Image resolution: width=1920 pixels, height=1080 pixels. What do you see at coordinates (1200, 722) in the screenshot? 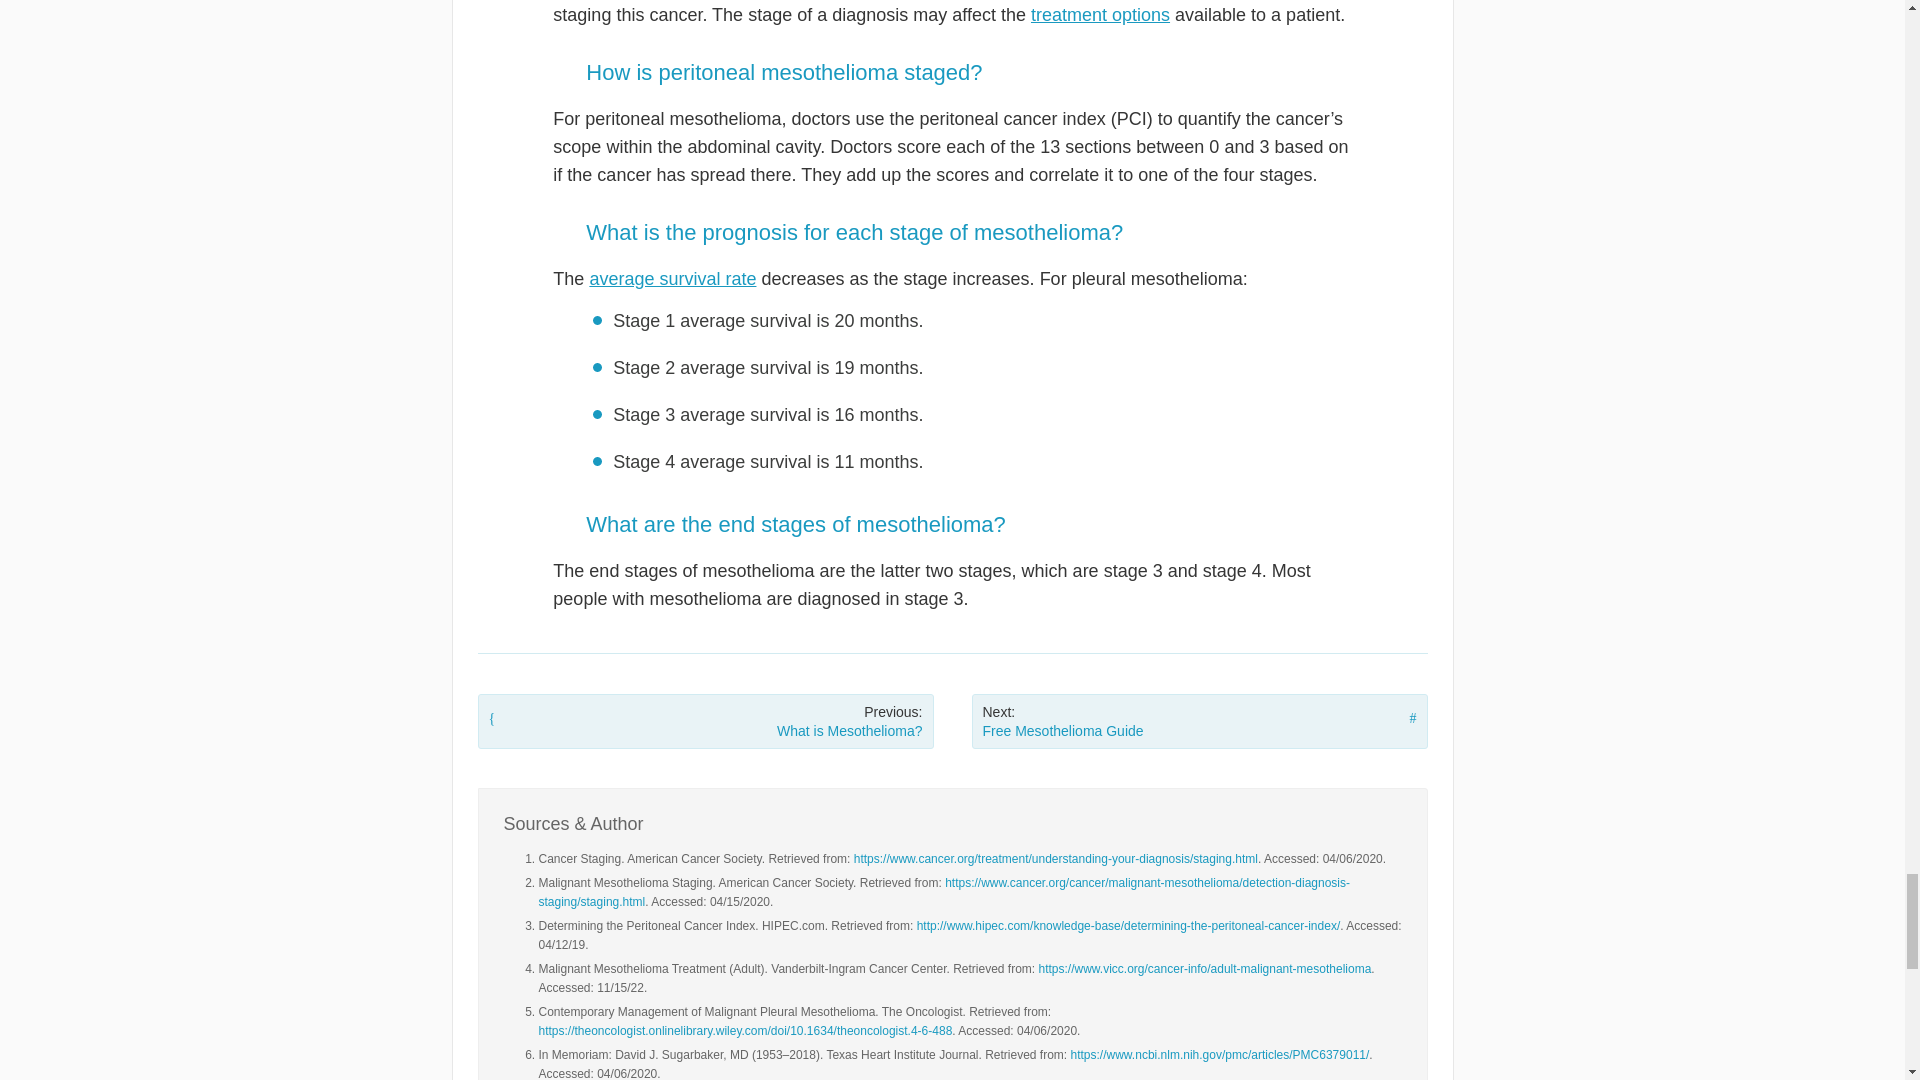
I see `Free Mesothelioma Guide` at bounding box center [1200, 722].